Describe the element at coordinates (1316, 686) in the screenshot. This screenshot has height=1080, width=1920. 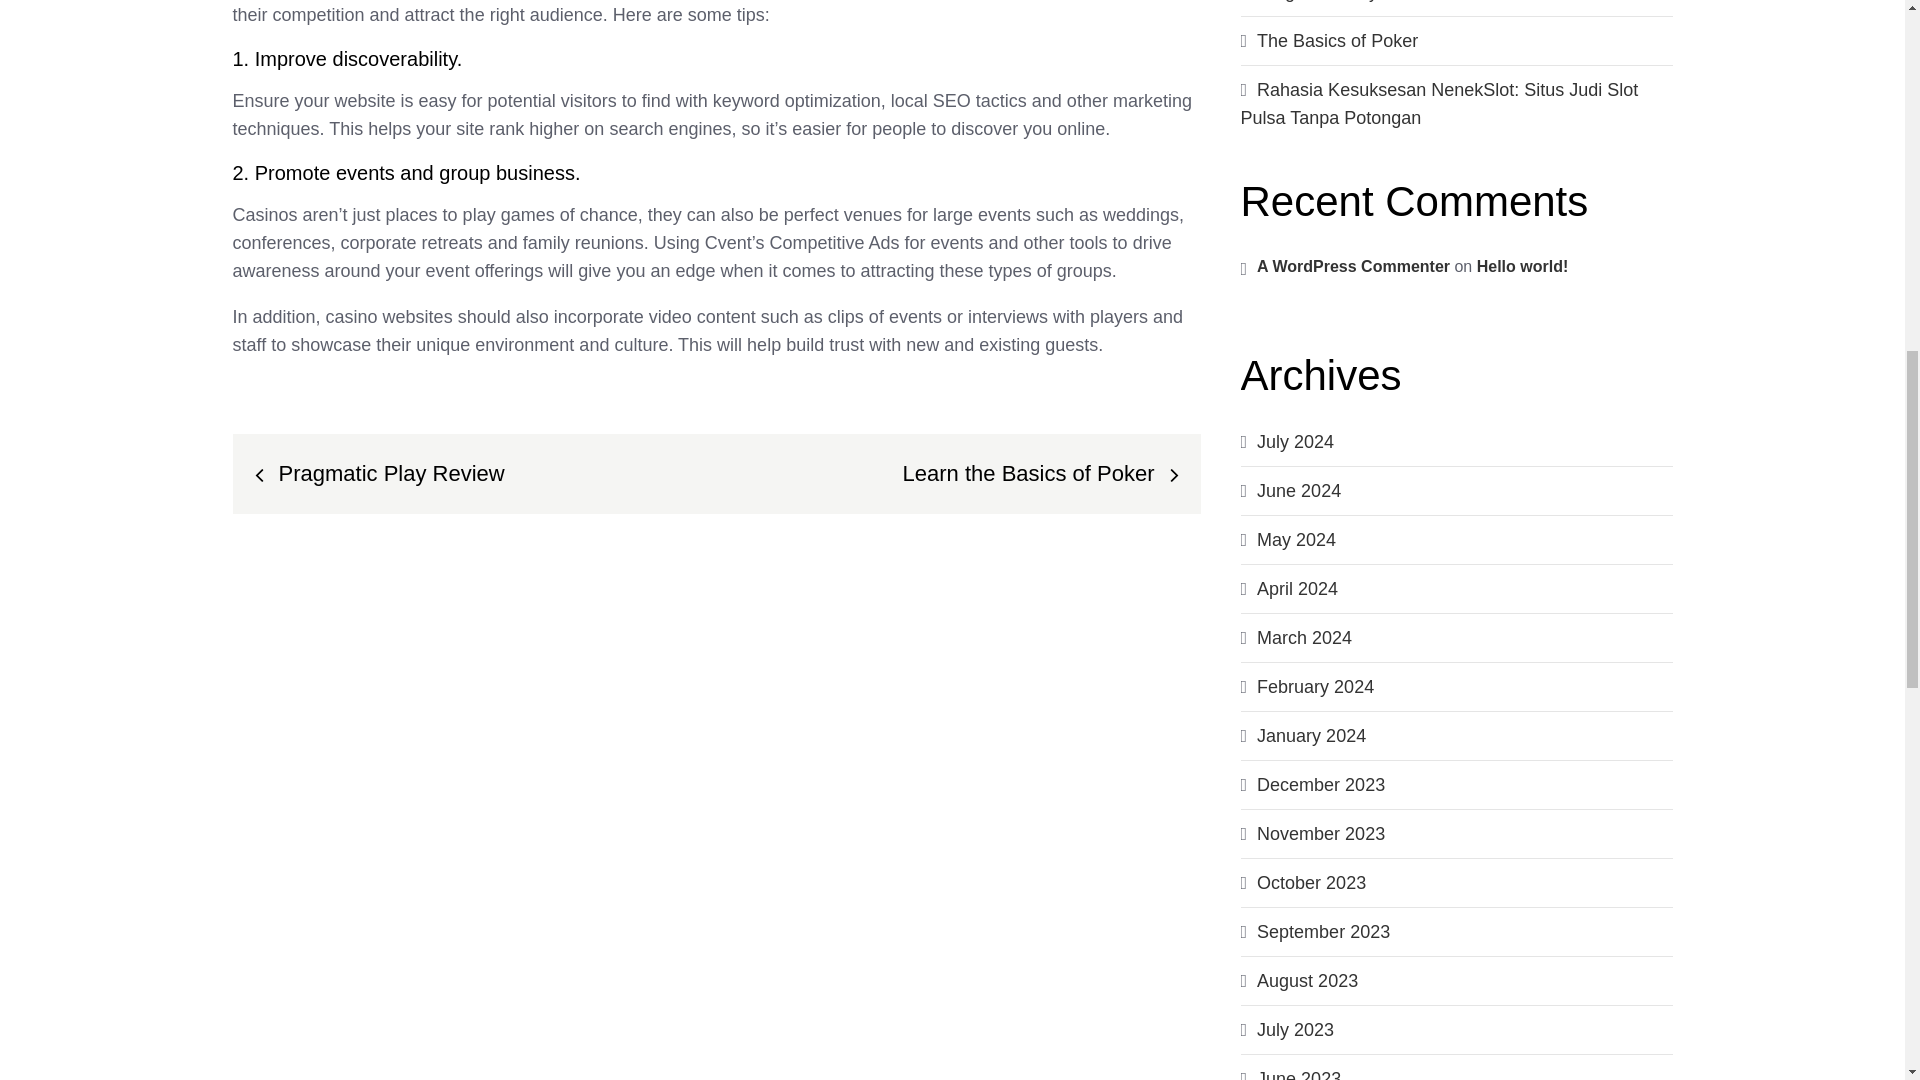
I see `February 2024` at that location.